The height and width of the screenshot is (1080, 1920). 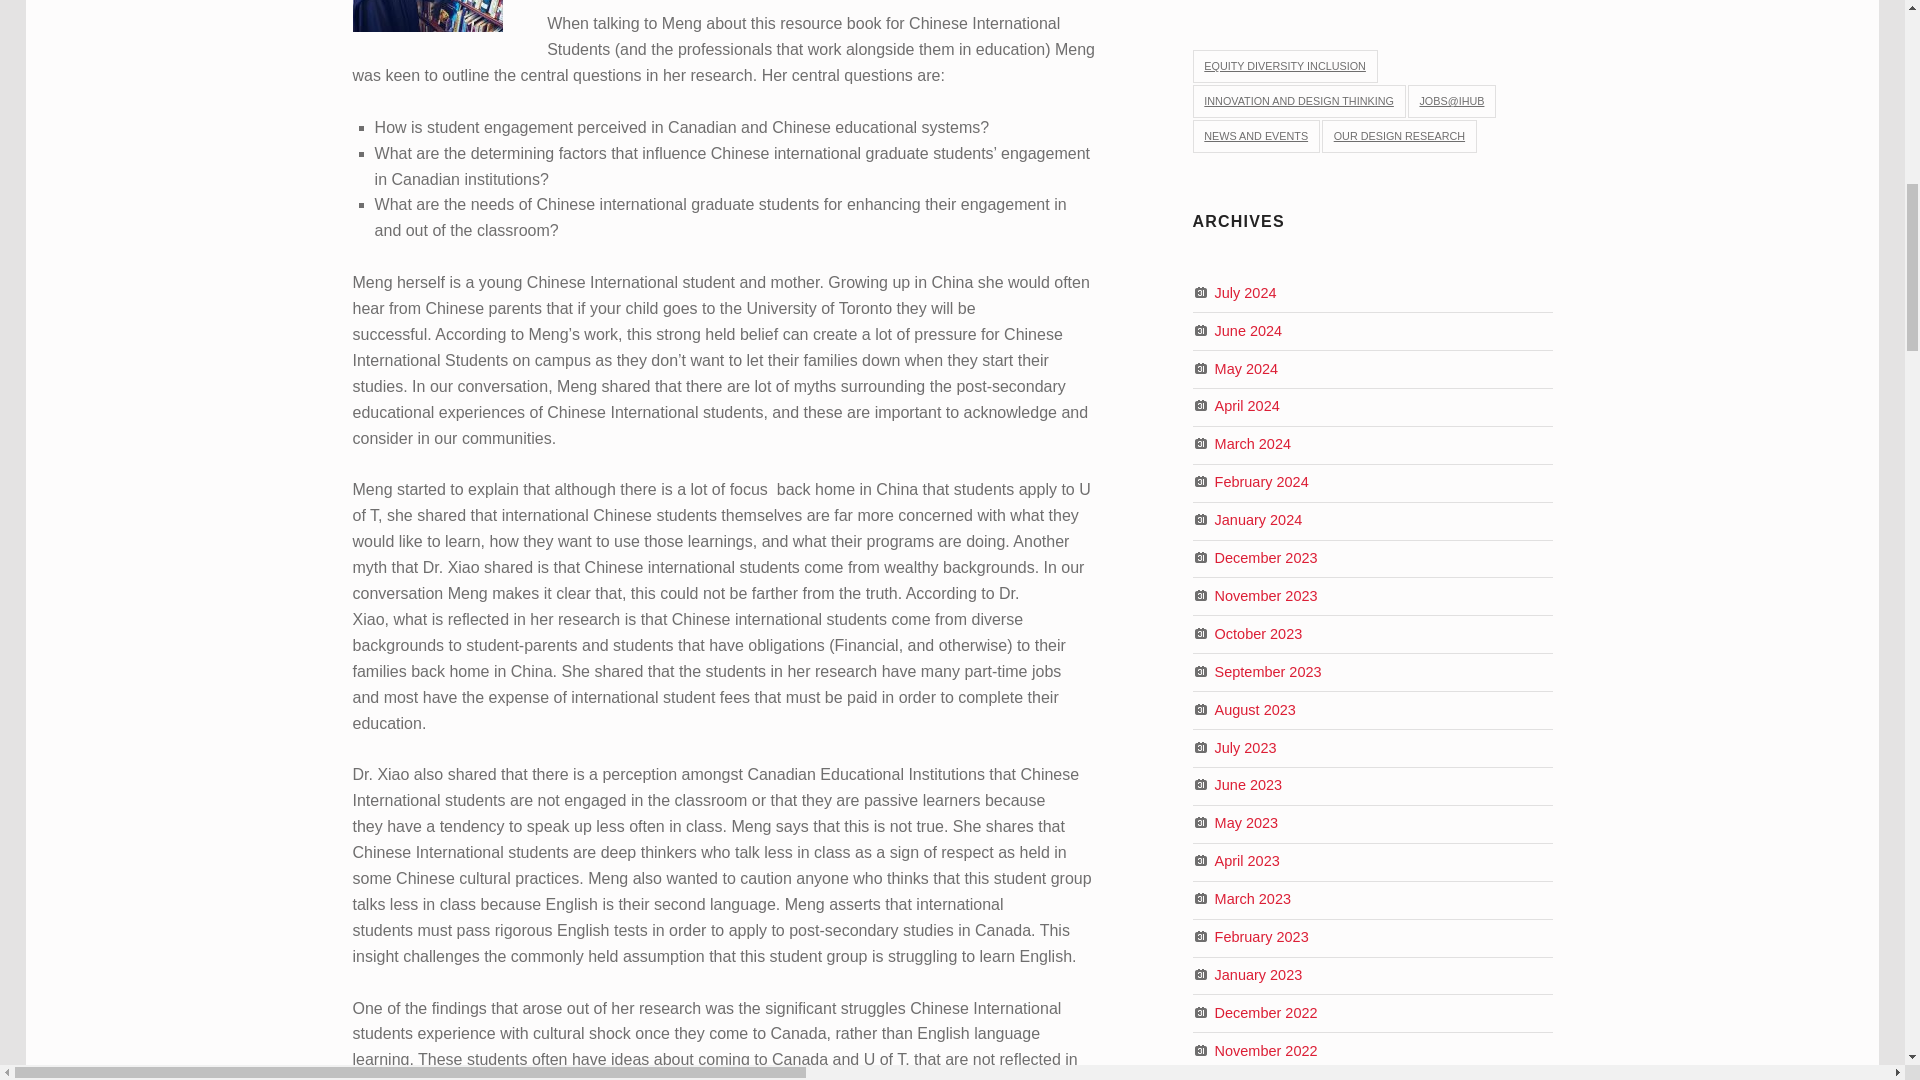 What do you see at coordinates (1248, 330) in the screenshot?
I see `June 2024` at bounding box center [1248, 330].